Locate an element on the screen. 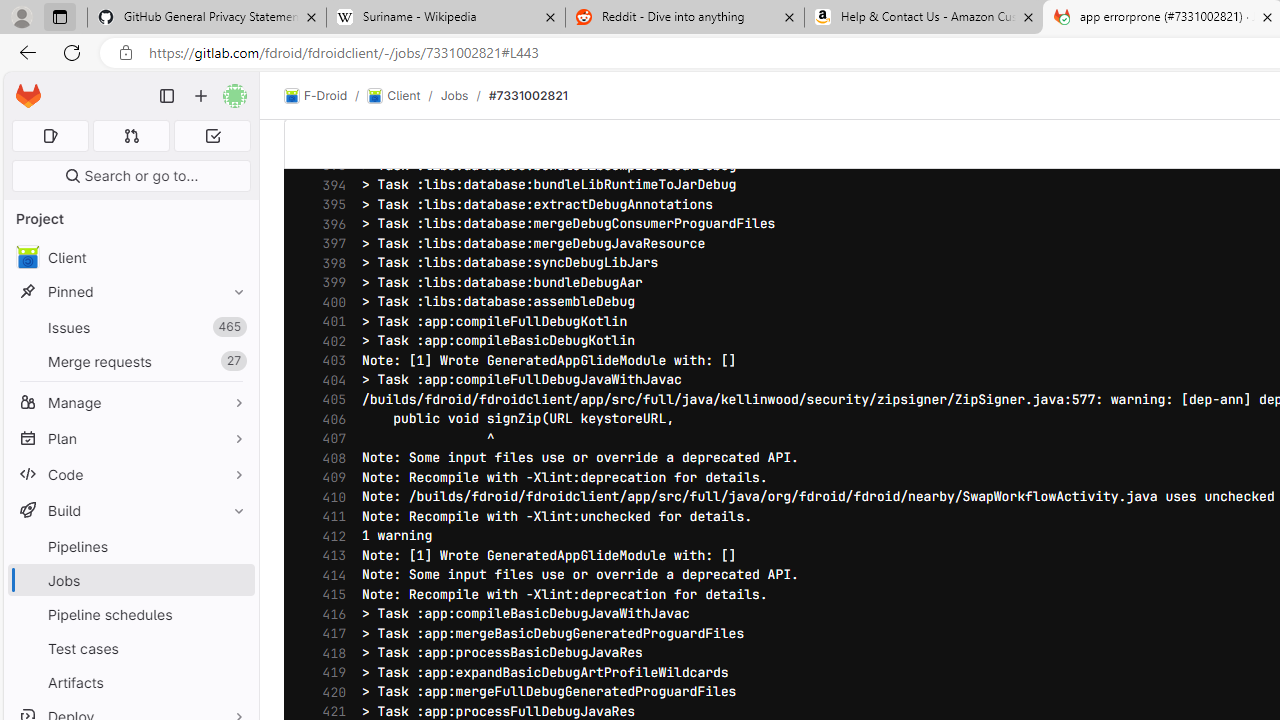 This screenshot has width=1280, height=720. Build is located at coordinates (130, 510).